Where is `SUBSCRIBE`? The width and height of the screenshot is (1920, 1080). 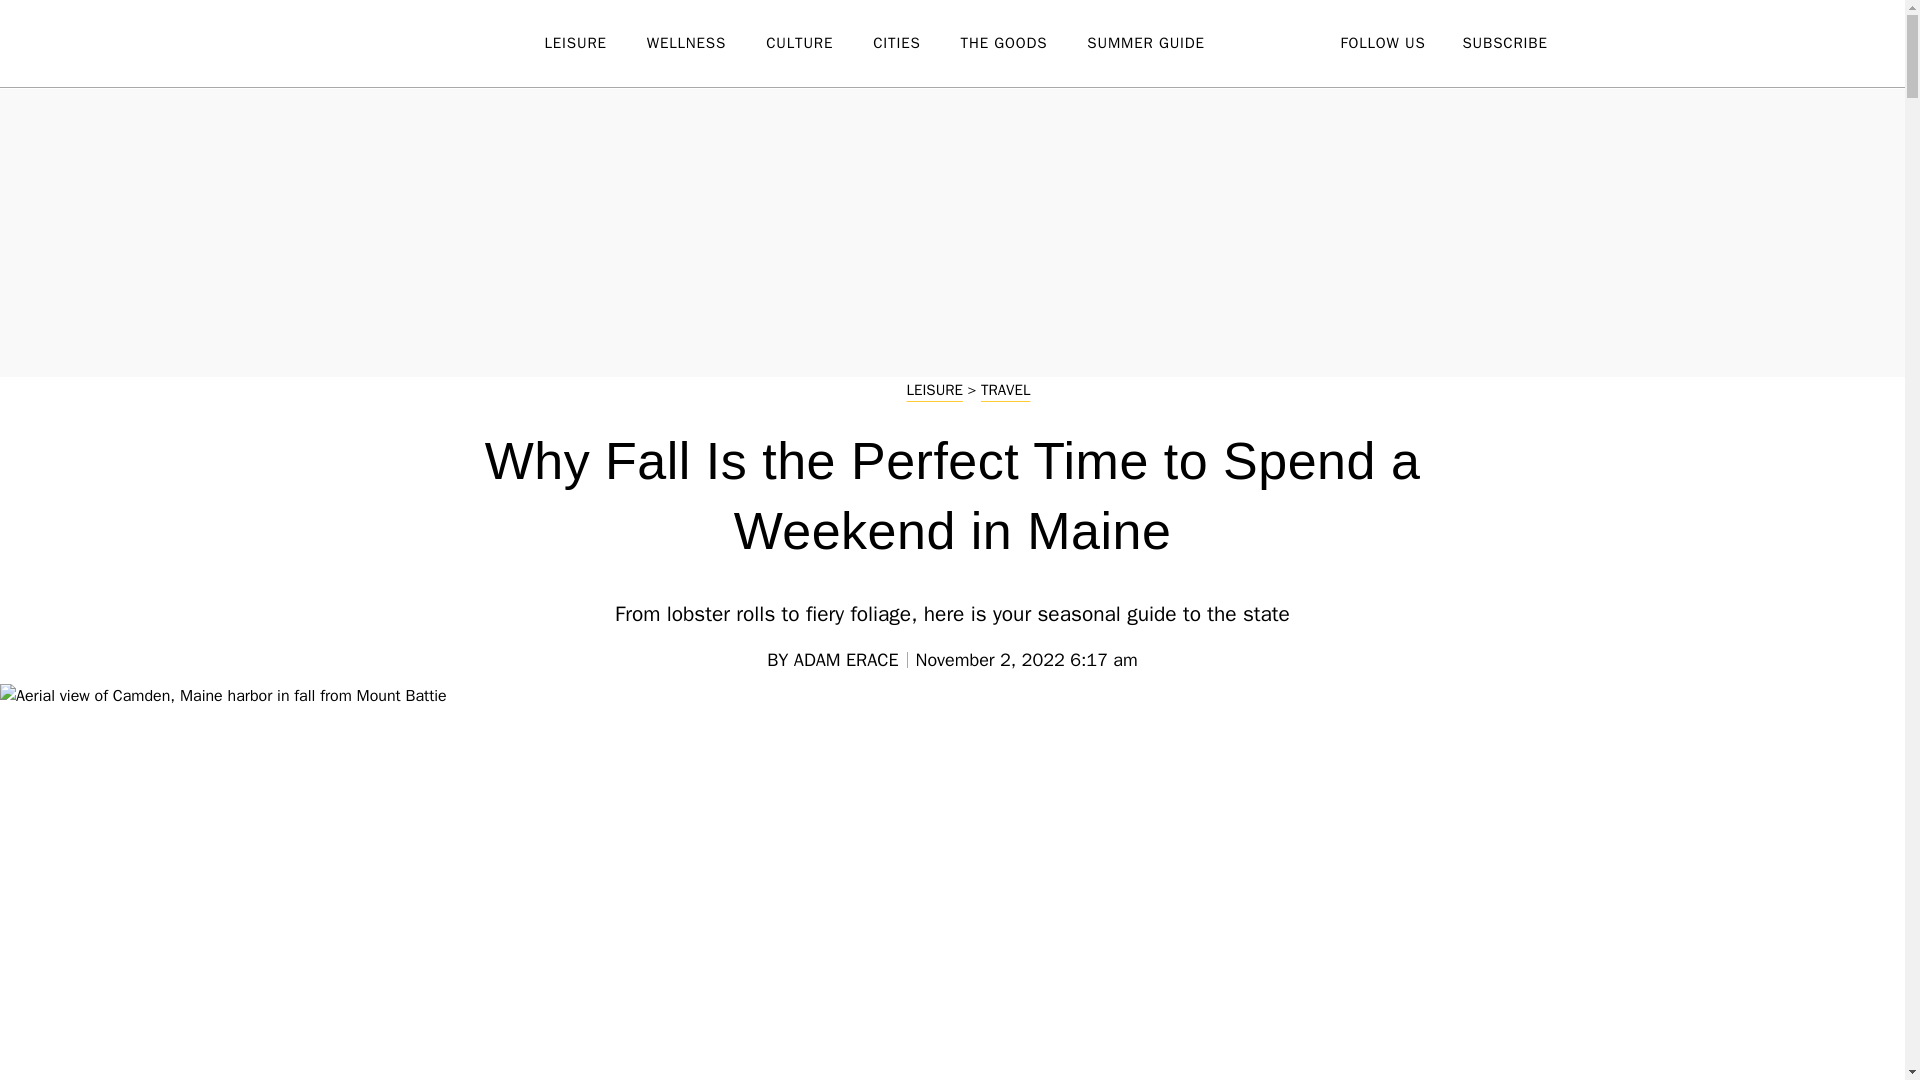
SUBSCRIBE is located at coordinates (1504, 42).